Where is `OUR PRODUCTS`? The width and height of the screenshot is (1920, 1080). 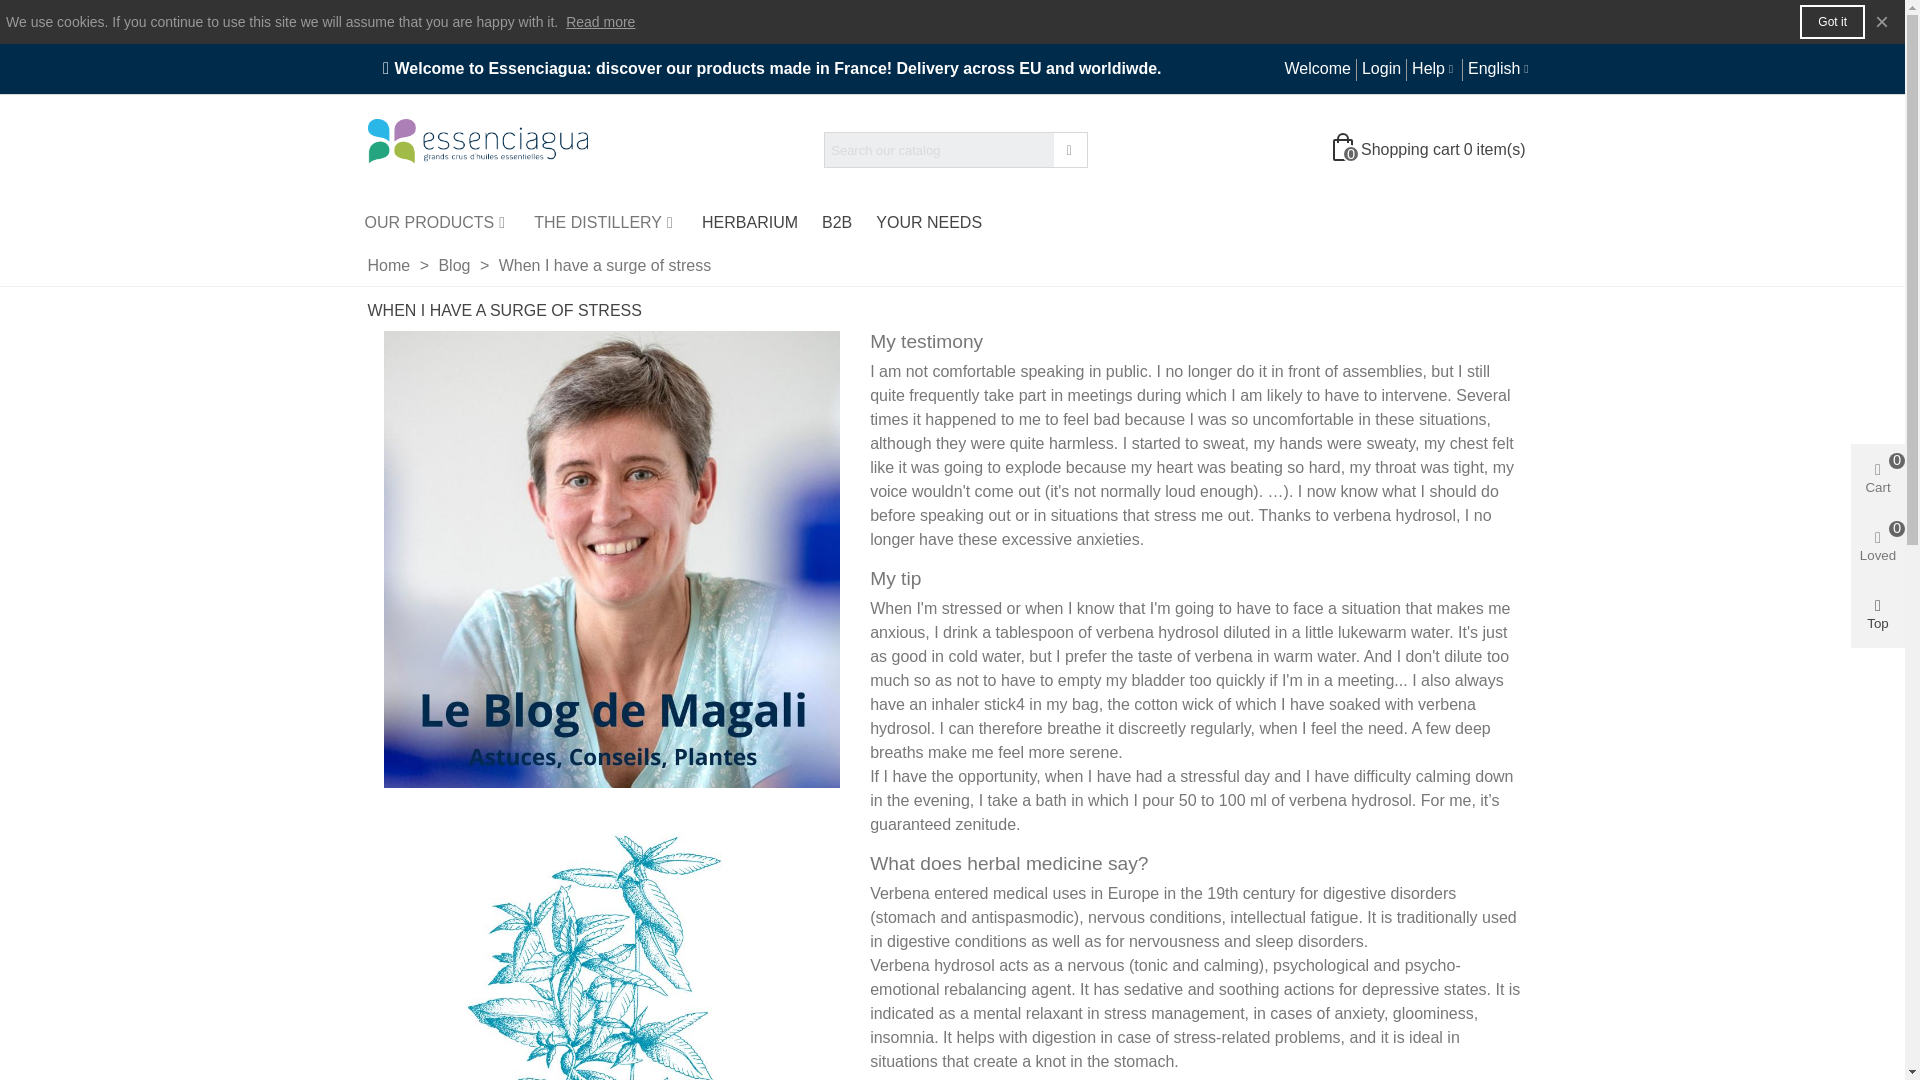
OUR PRODUCTS is located at coordinates (436, 222).